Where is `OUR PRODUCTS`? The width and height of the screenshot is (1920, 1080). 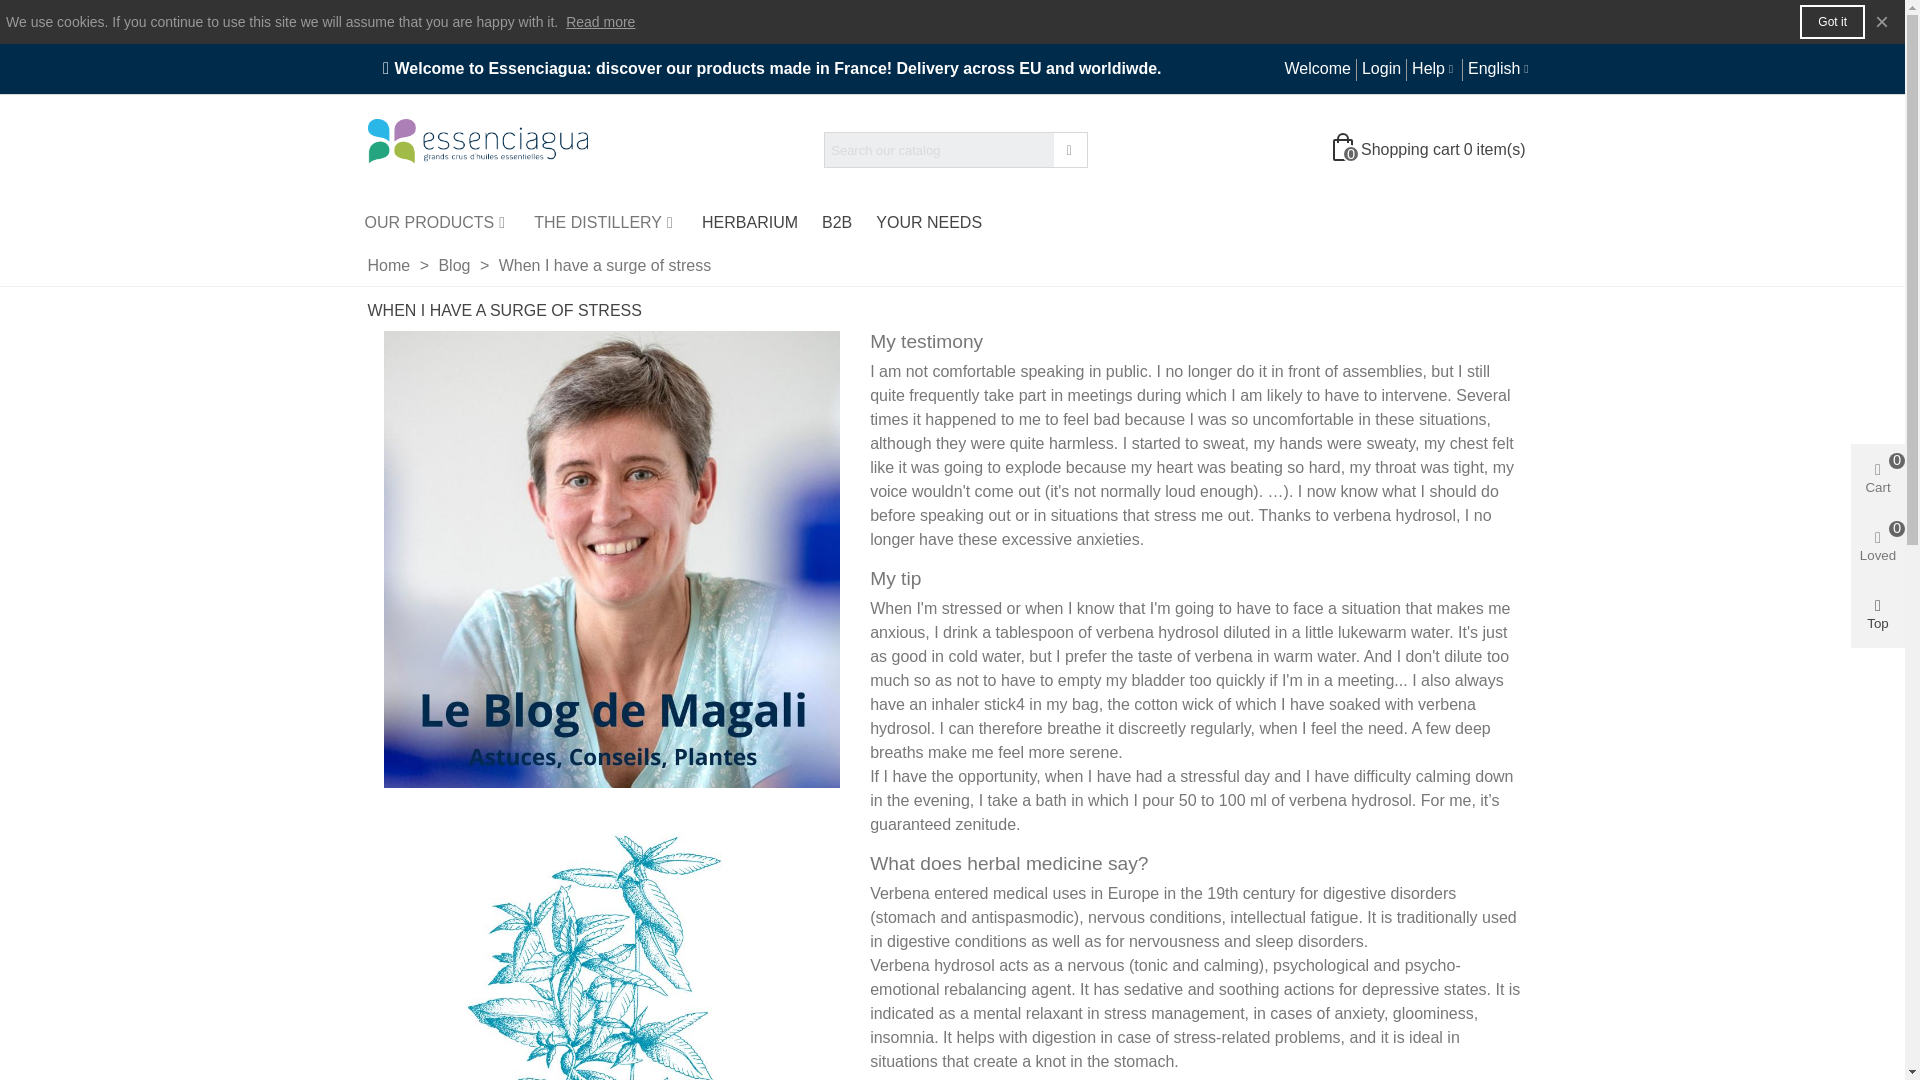
OUR PRODUCTS is located at coordinates (436, 222).